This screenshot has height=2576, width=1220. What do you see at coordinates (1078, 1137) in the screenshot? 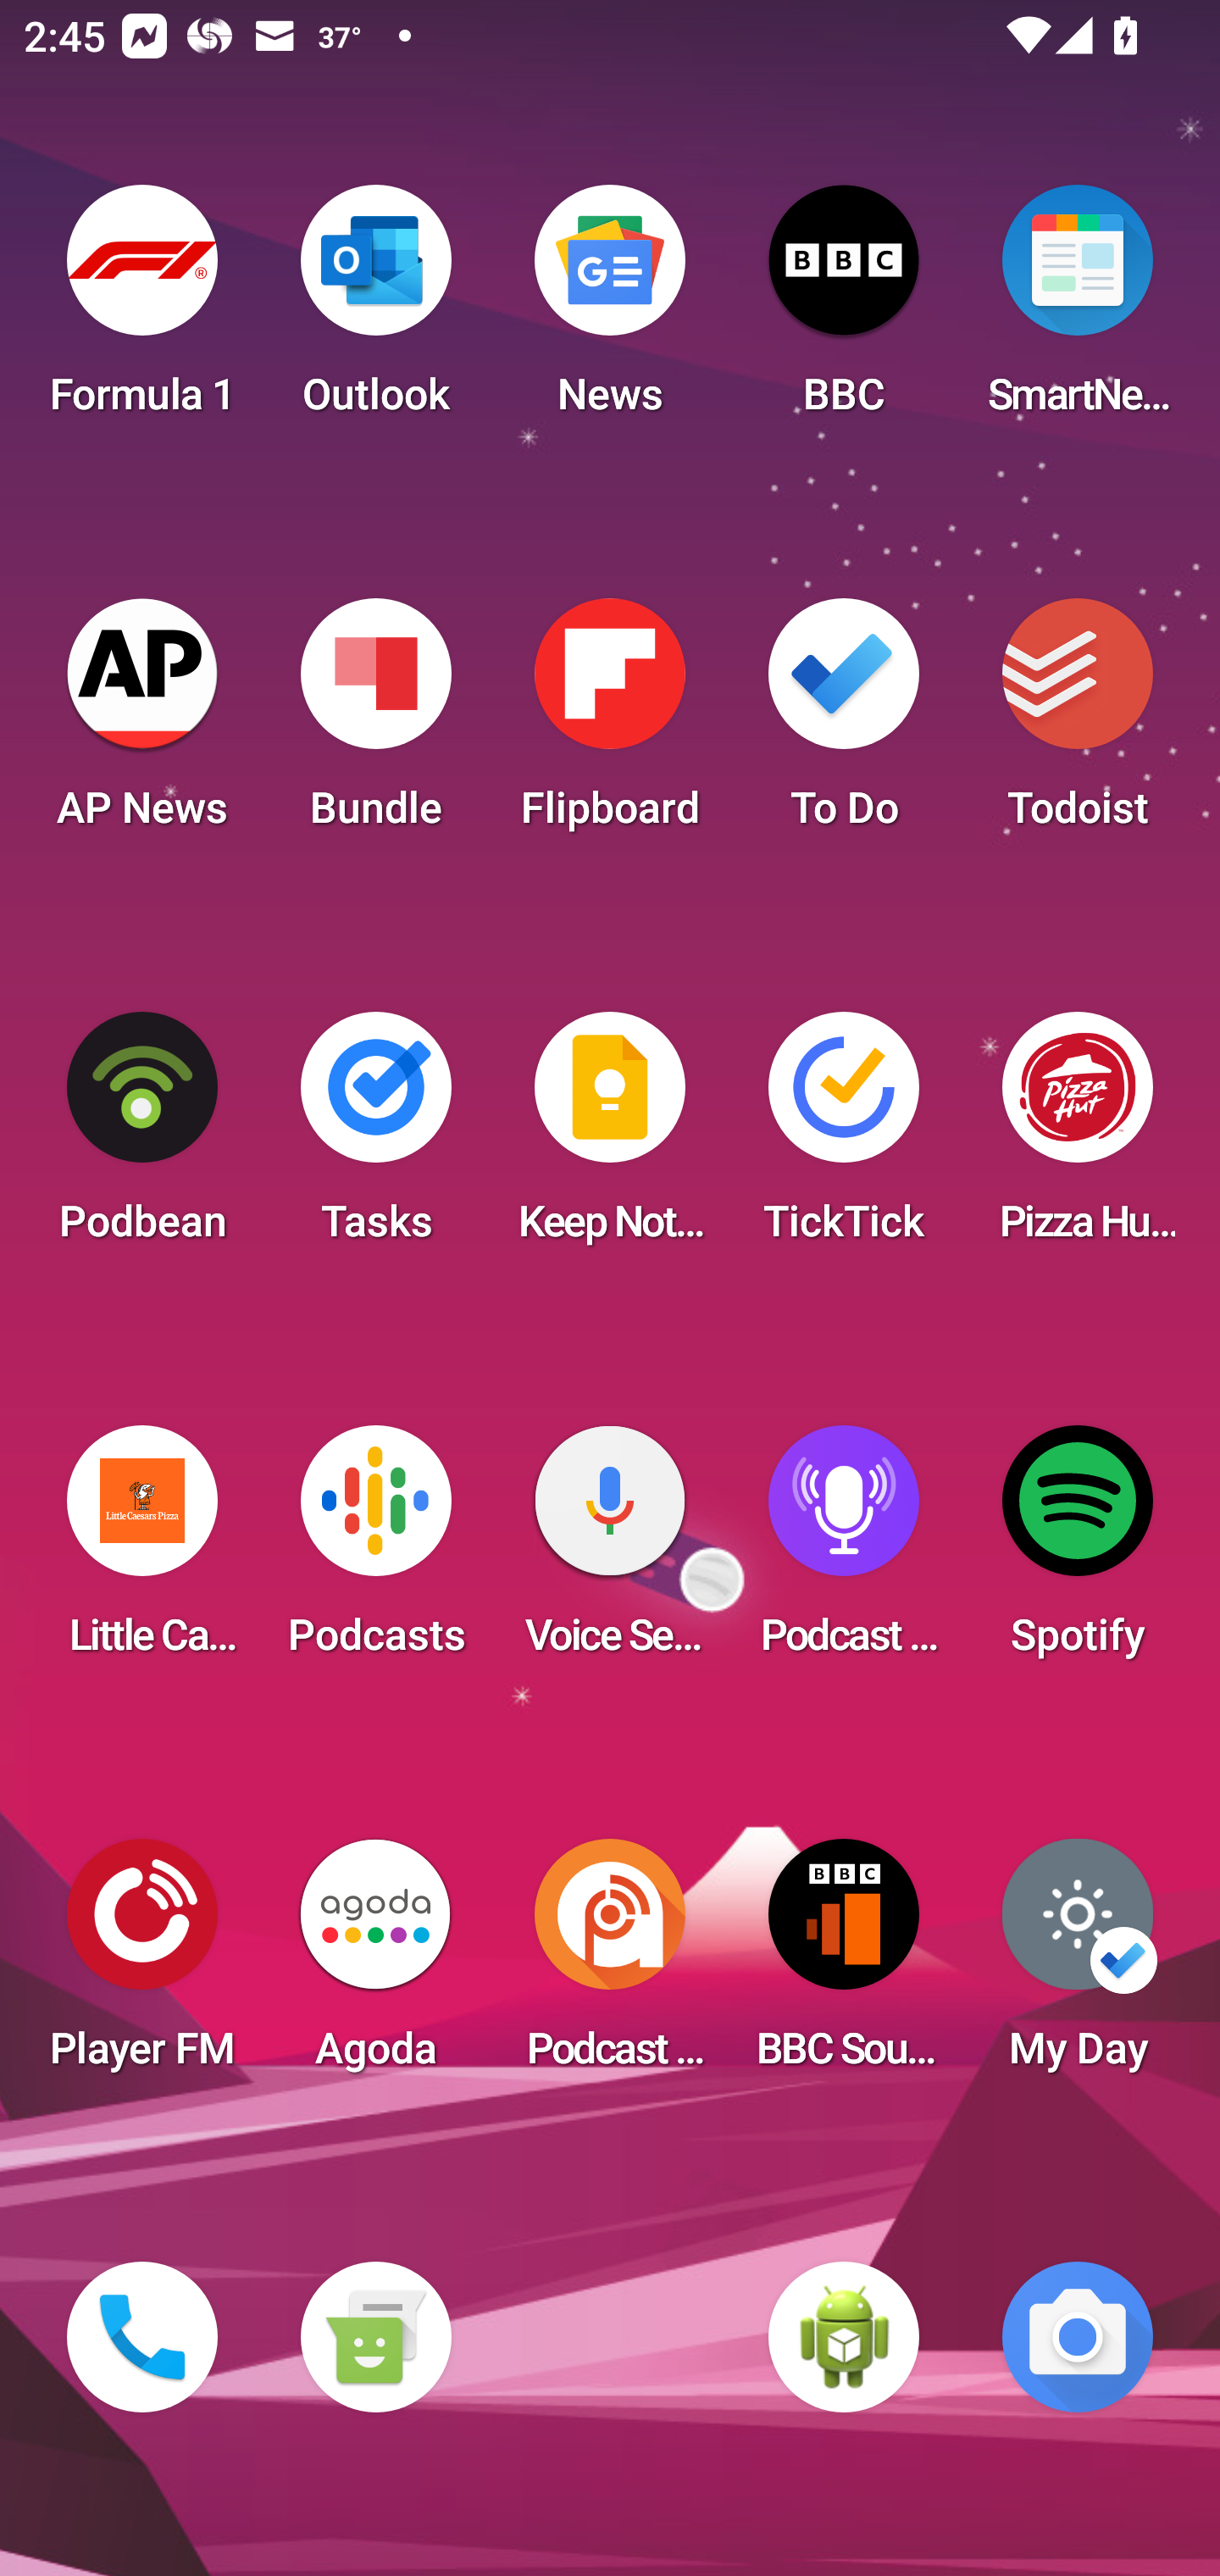
I see `Pizza Hut HK & Macau` at bounding box center [1078, 1137].